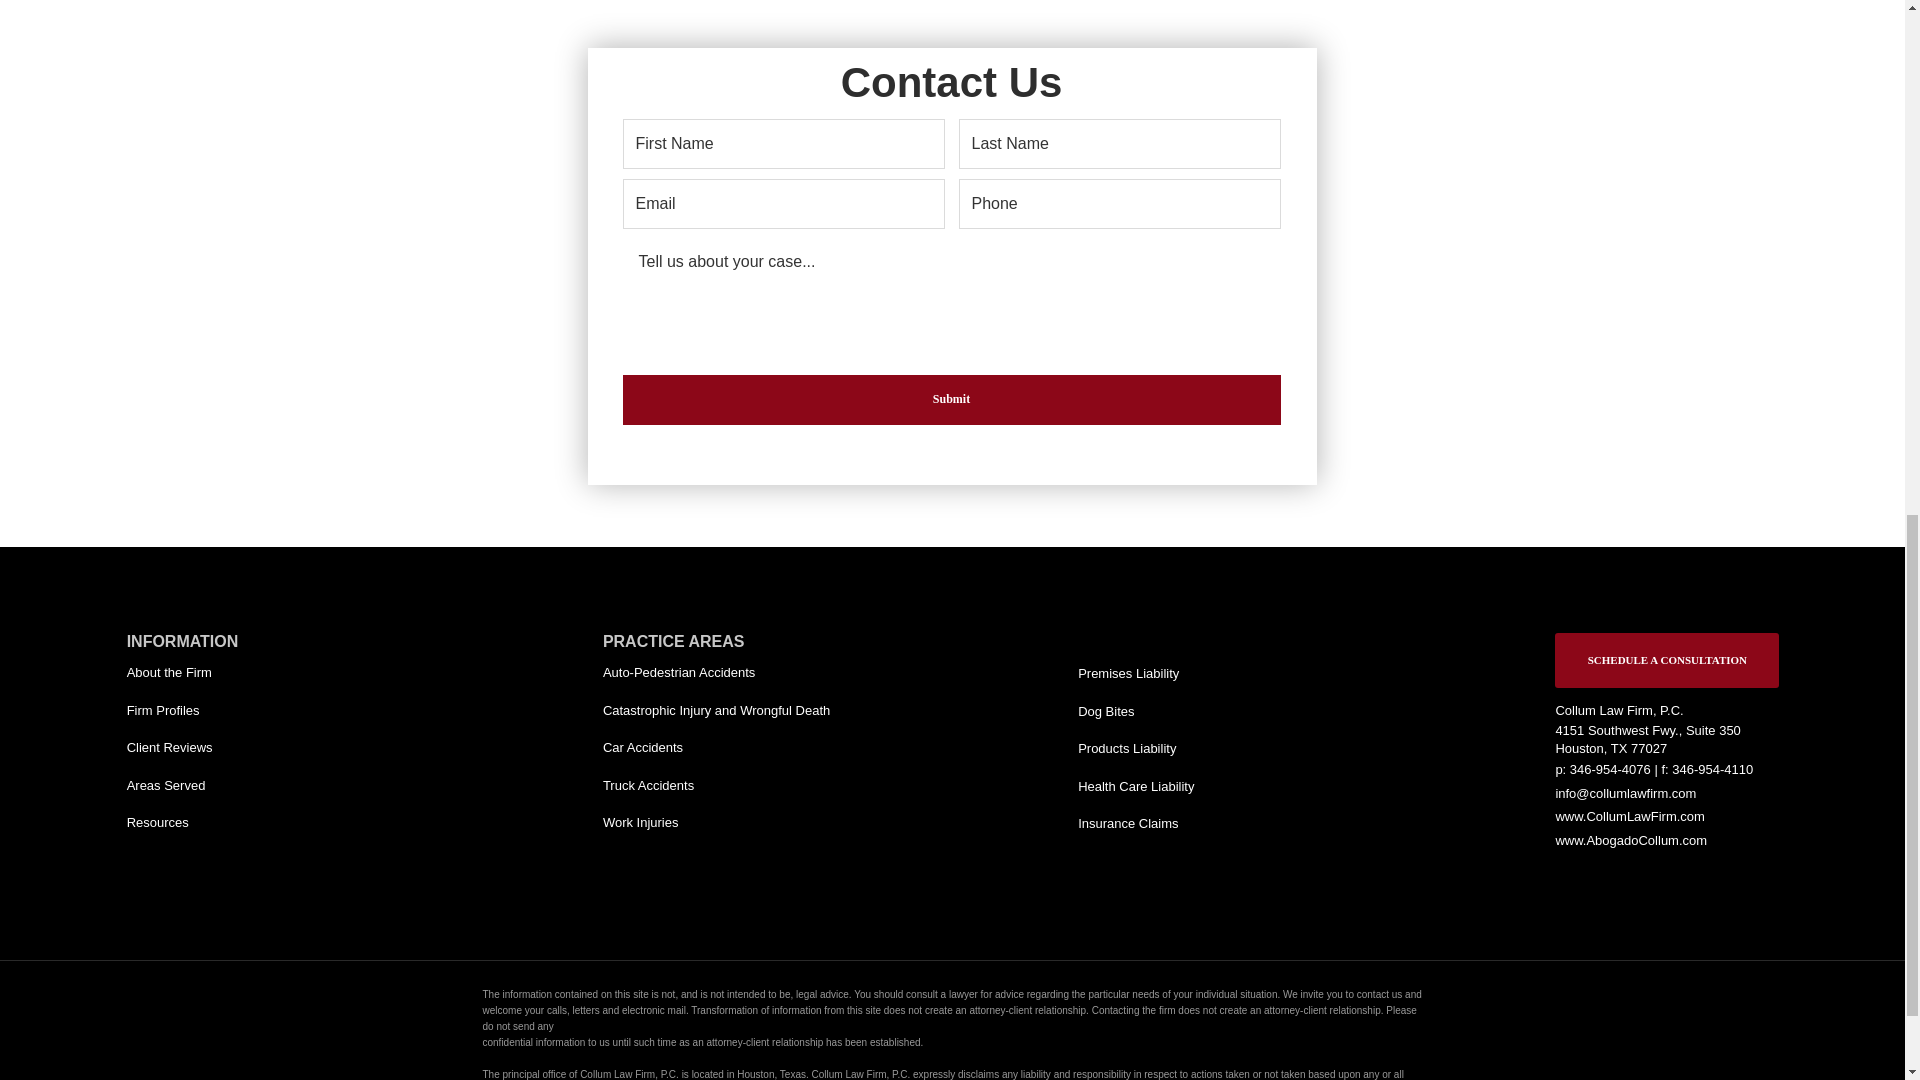 The image size is (1920, 1080). Describe the element at coordinates (723, 710) in the screenshot. I see `Catastrophic Injury and Wrongful Death` at that location.